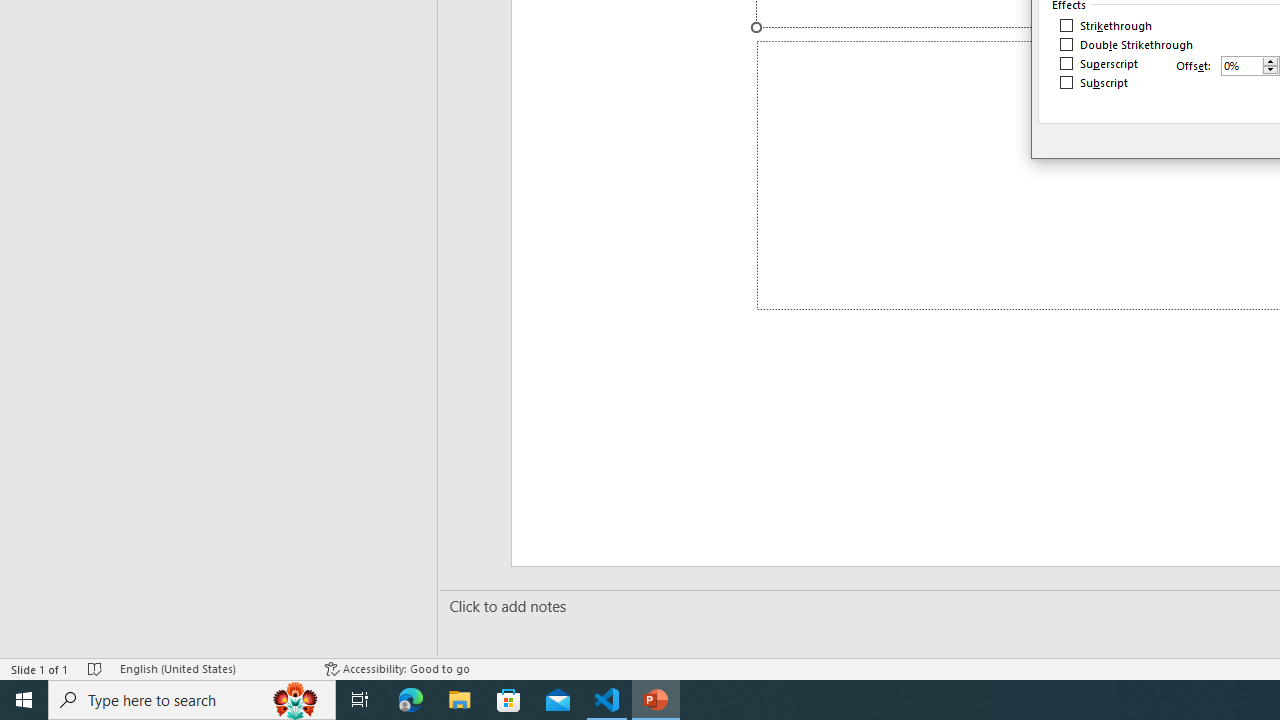 This screenshot has height=720, width=1280. What do you see at coordinates (1100, 64) in the screenshot?
I see `Superscript` at bounding box center [1100, 64].